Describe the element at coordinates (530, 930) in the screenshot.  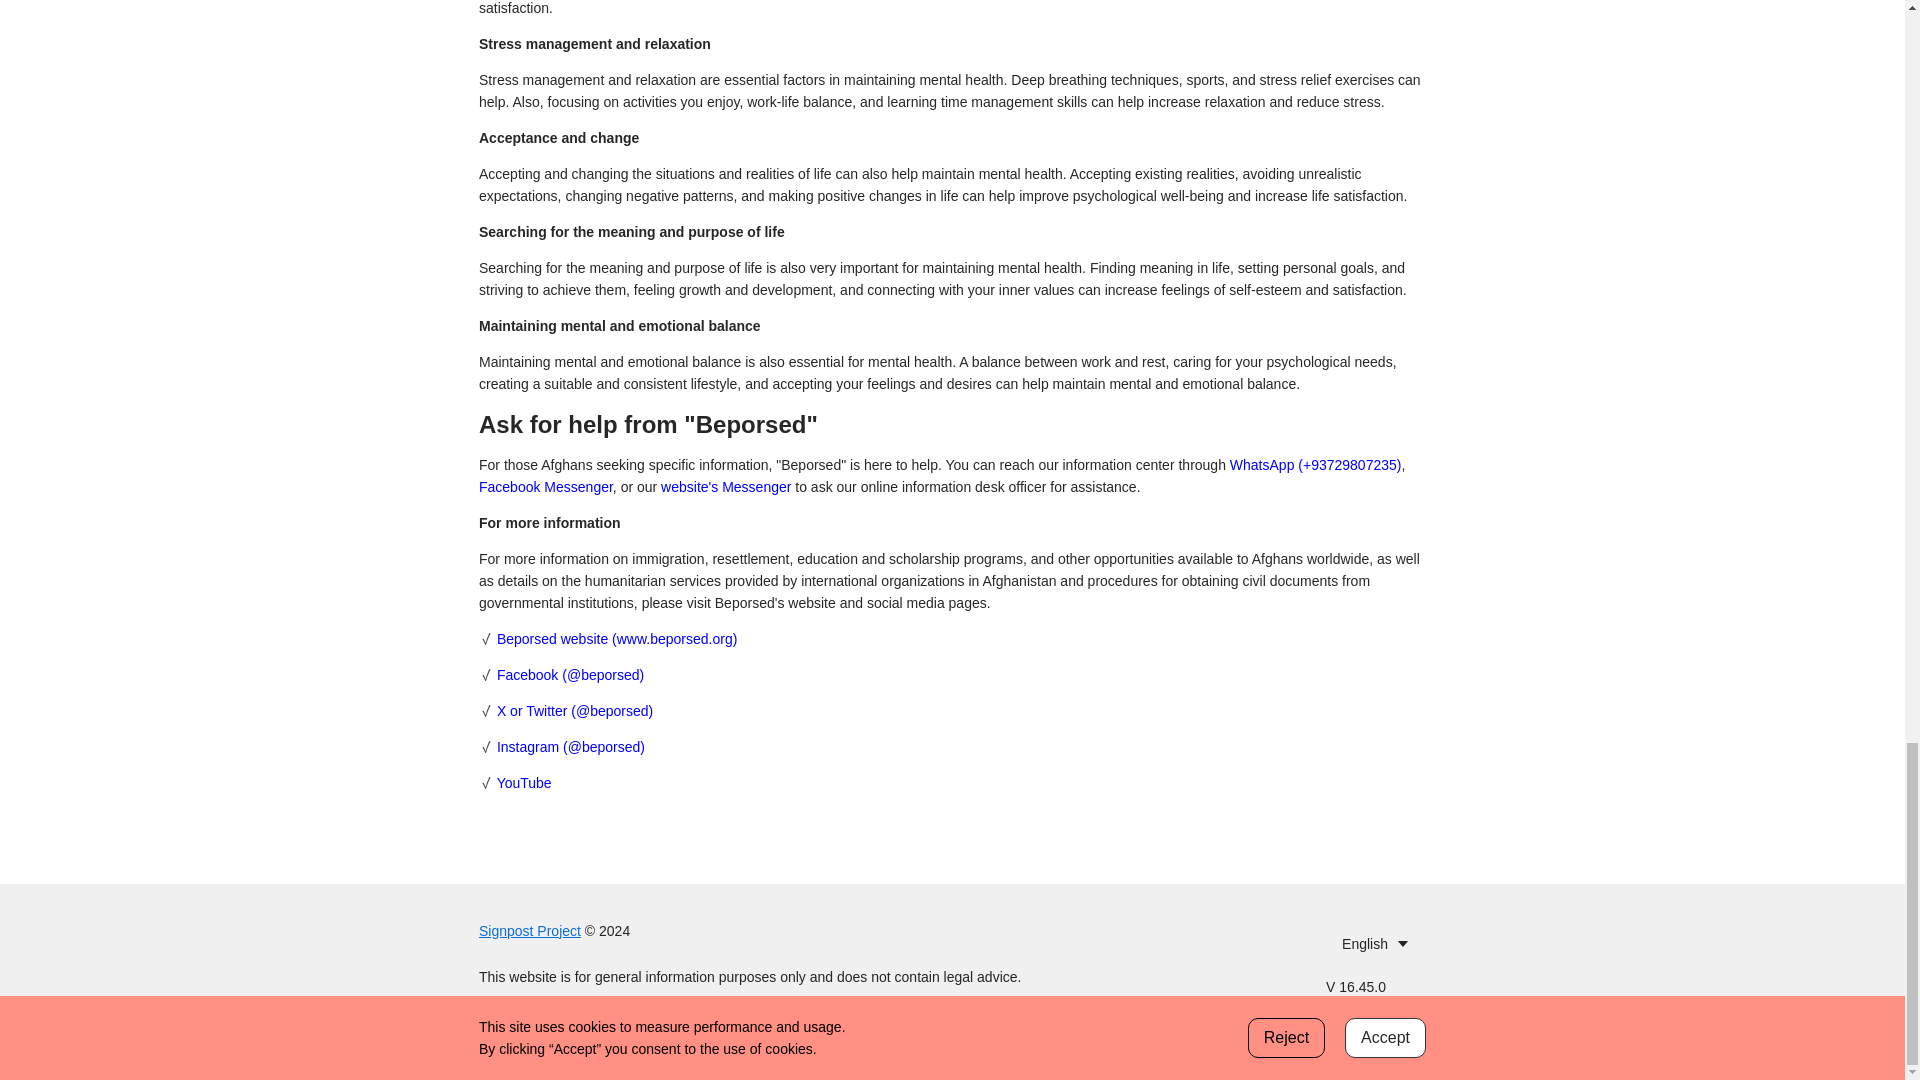
I see `Signpost Project` at that location.